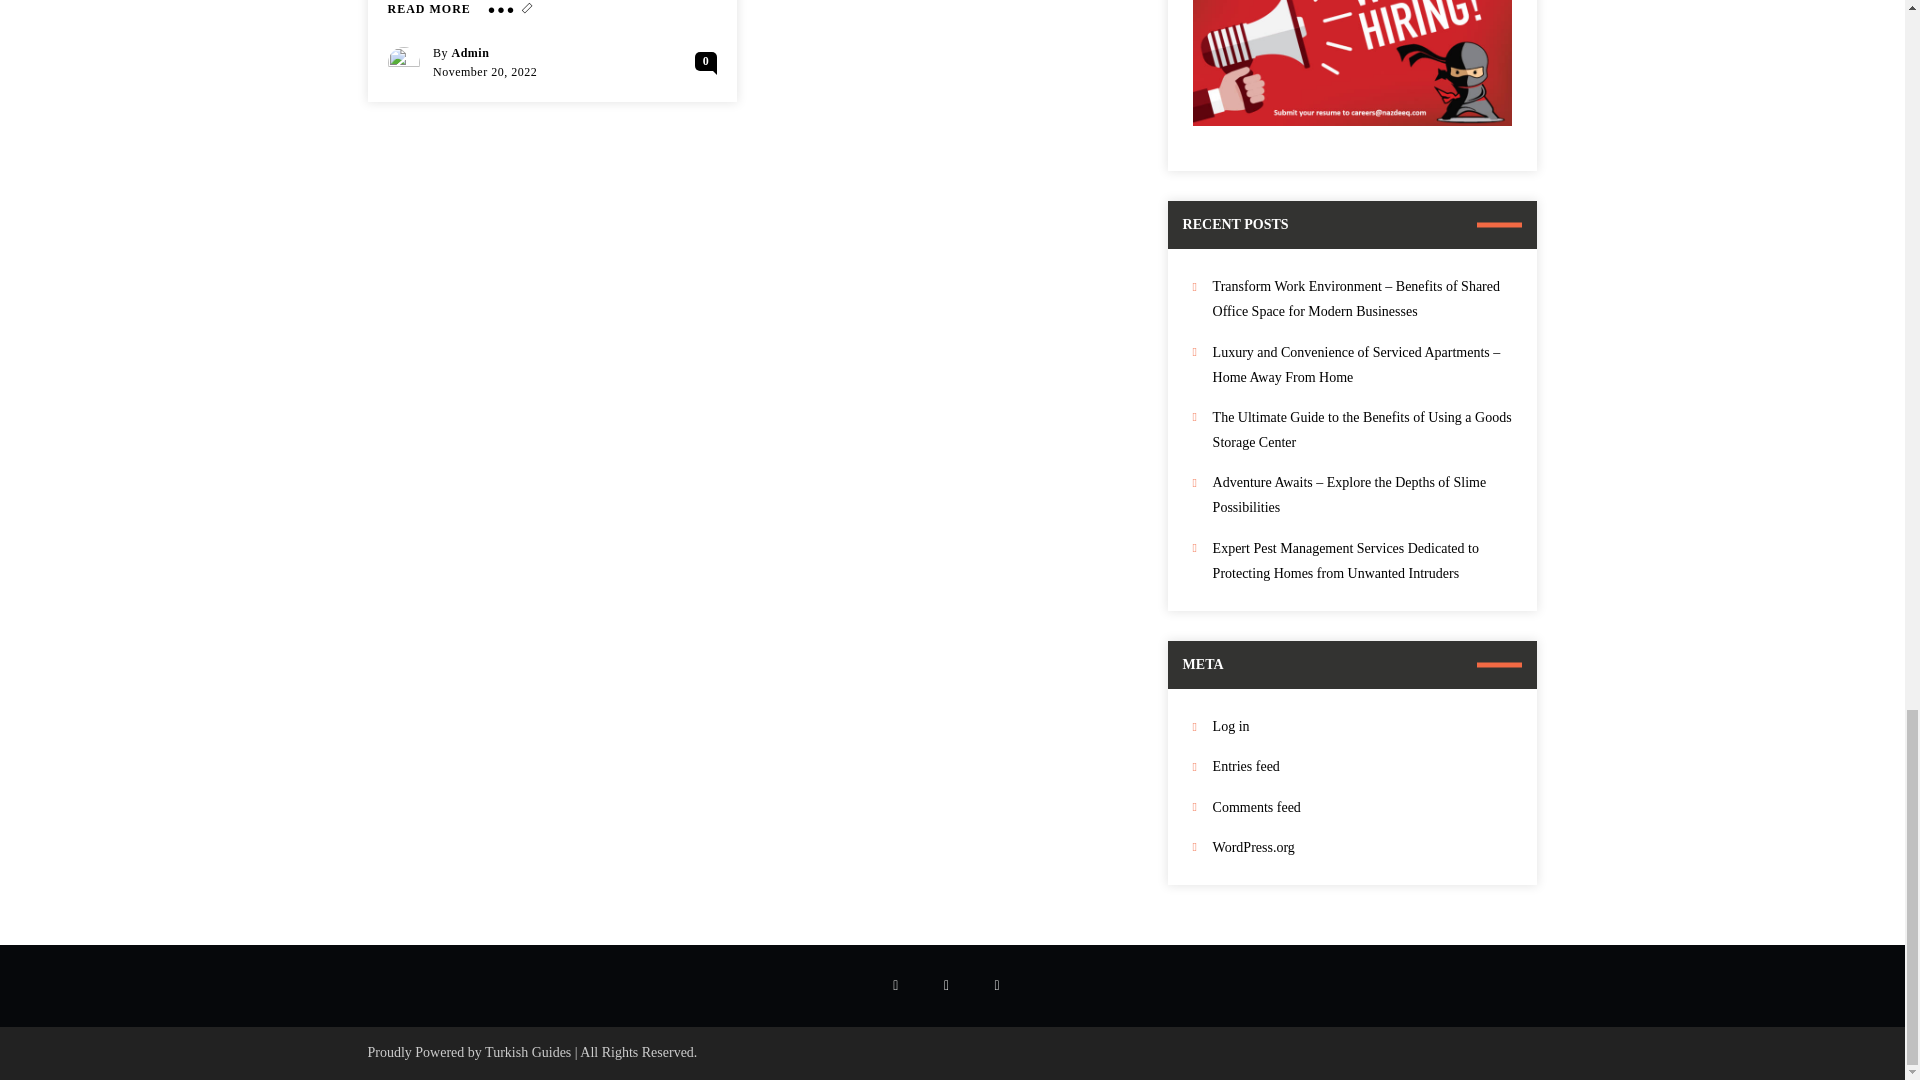  Describe the element at coordinates (706, 61) in the screenshot. I see `0` at that location.